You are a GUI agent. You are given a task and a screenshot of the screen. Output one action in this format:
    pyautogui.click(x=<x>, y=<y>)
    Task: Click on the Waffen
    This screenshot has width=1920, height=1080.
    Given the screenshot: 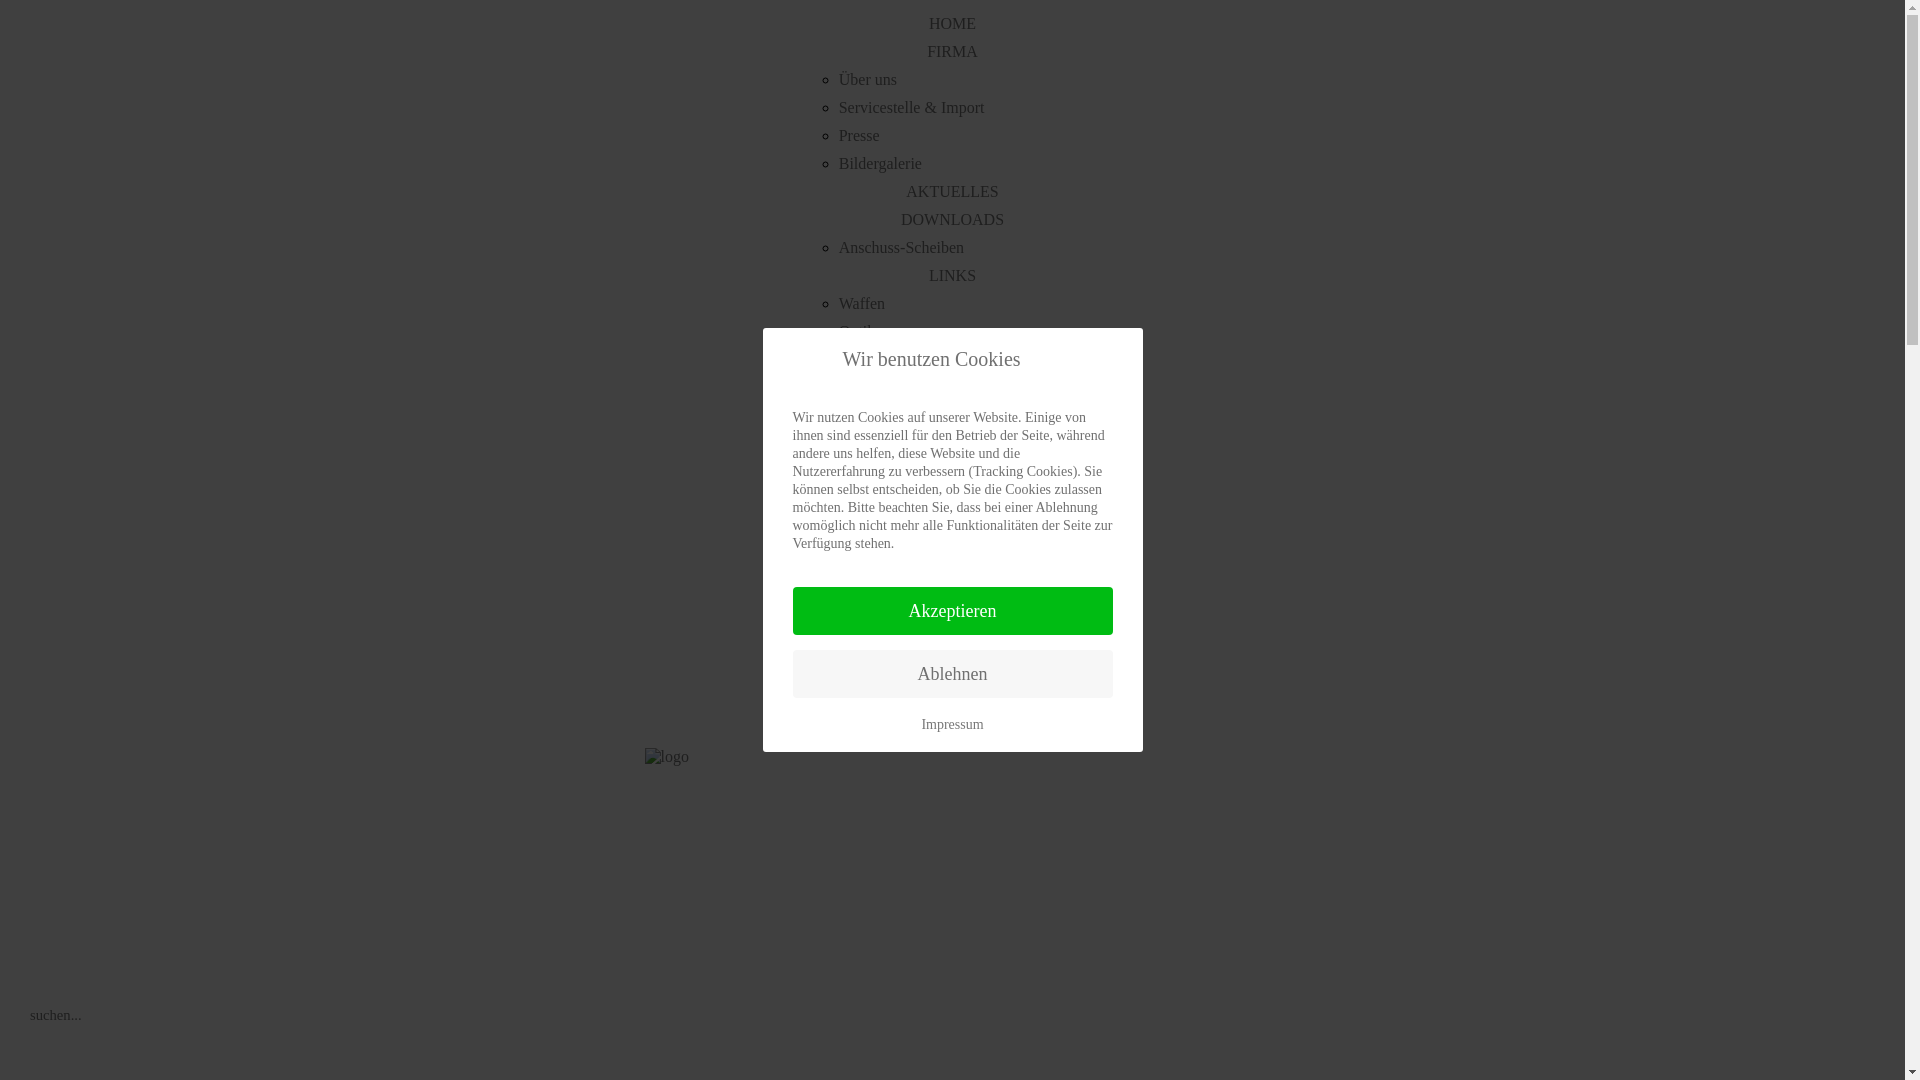 What is the action you would take?
    pyautogui.click(x=862, y=303)
    